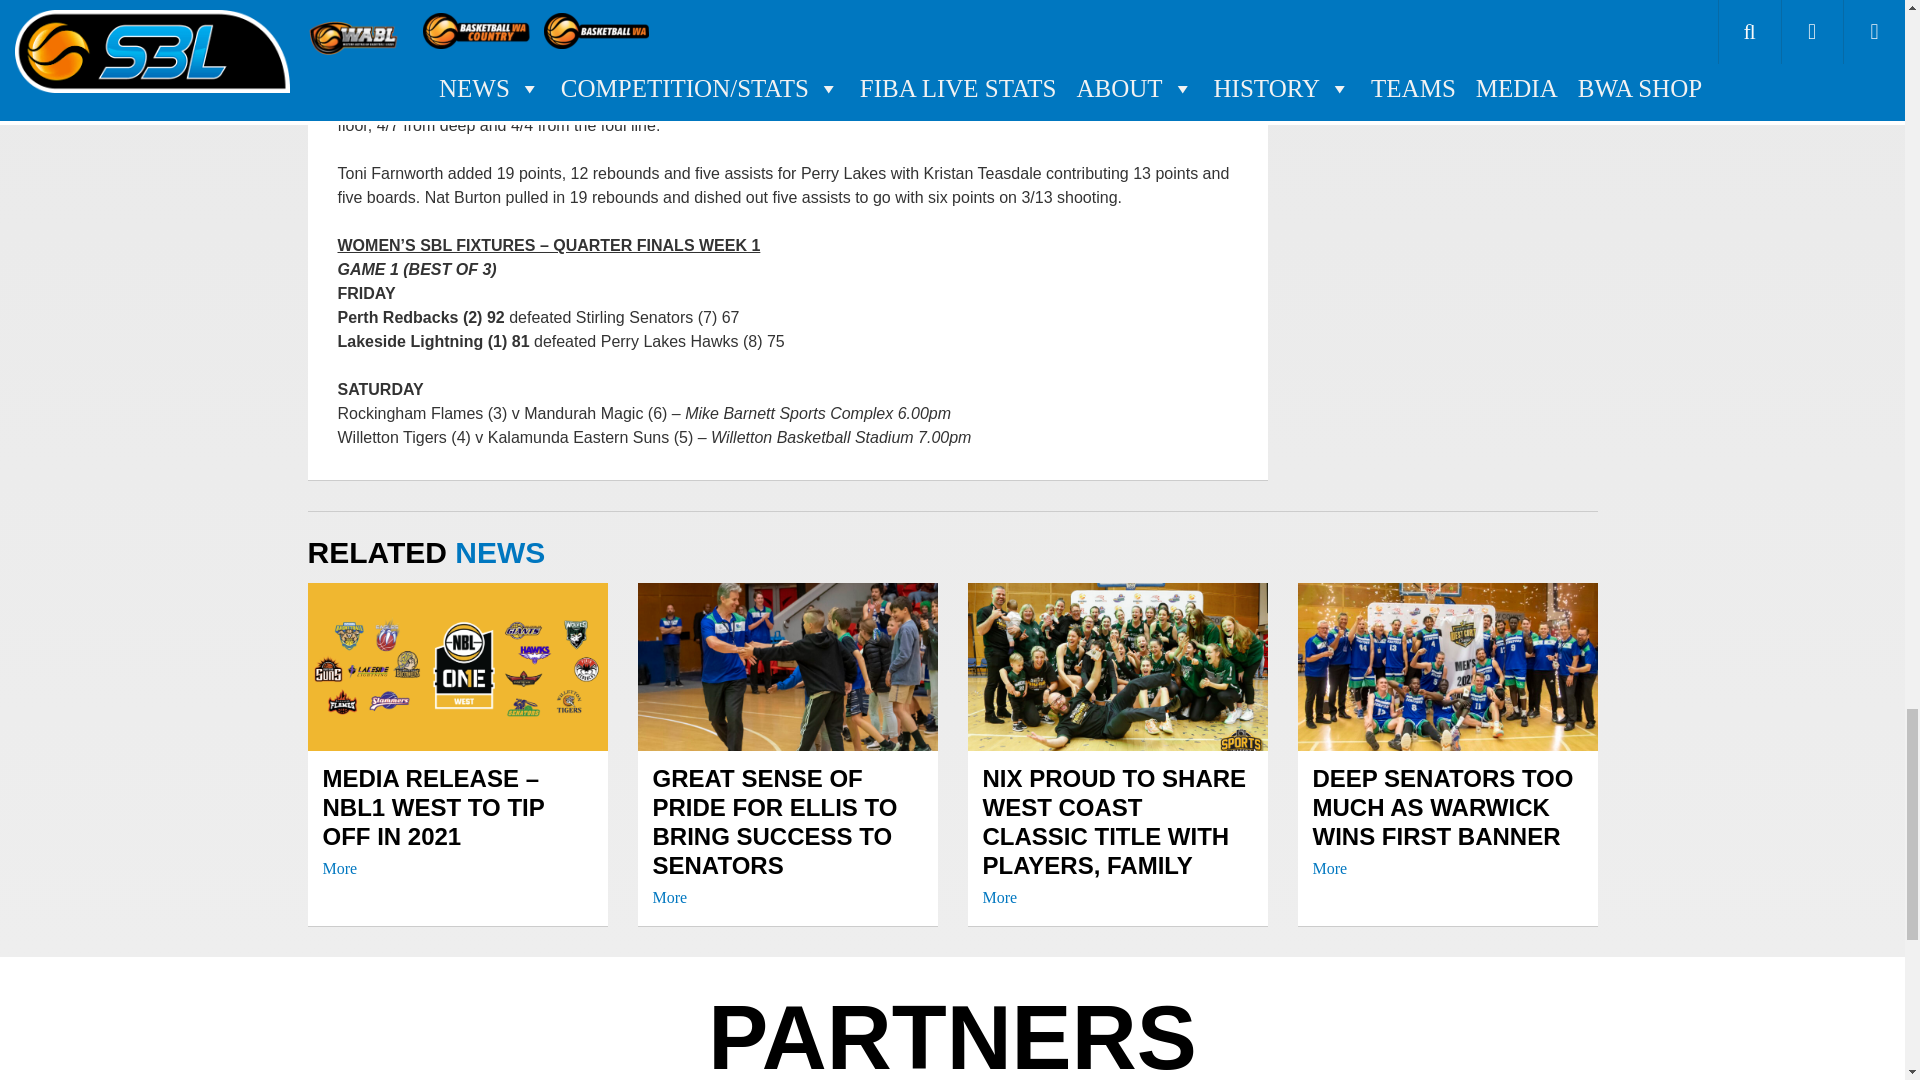  What do you see at coordinates (786, 834) in the screenshot?
I see `Great sense of pride for Ellis to bring success to Senators` at bounding box center [786, 834].